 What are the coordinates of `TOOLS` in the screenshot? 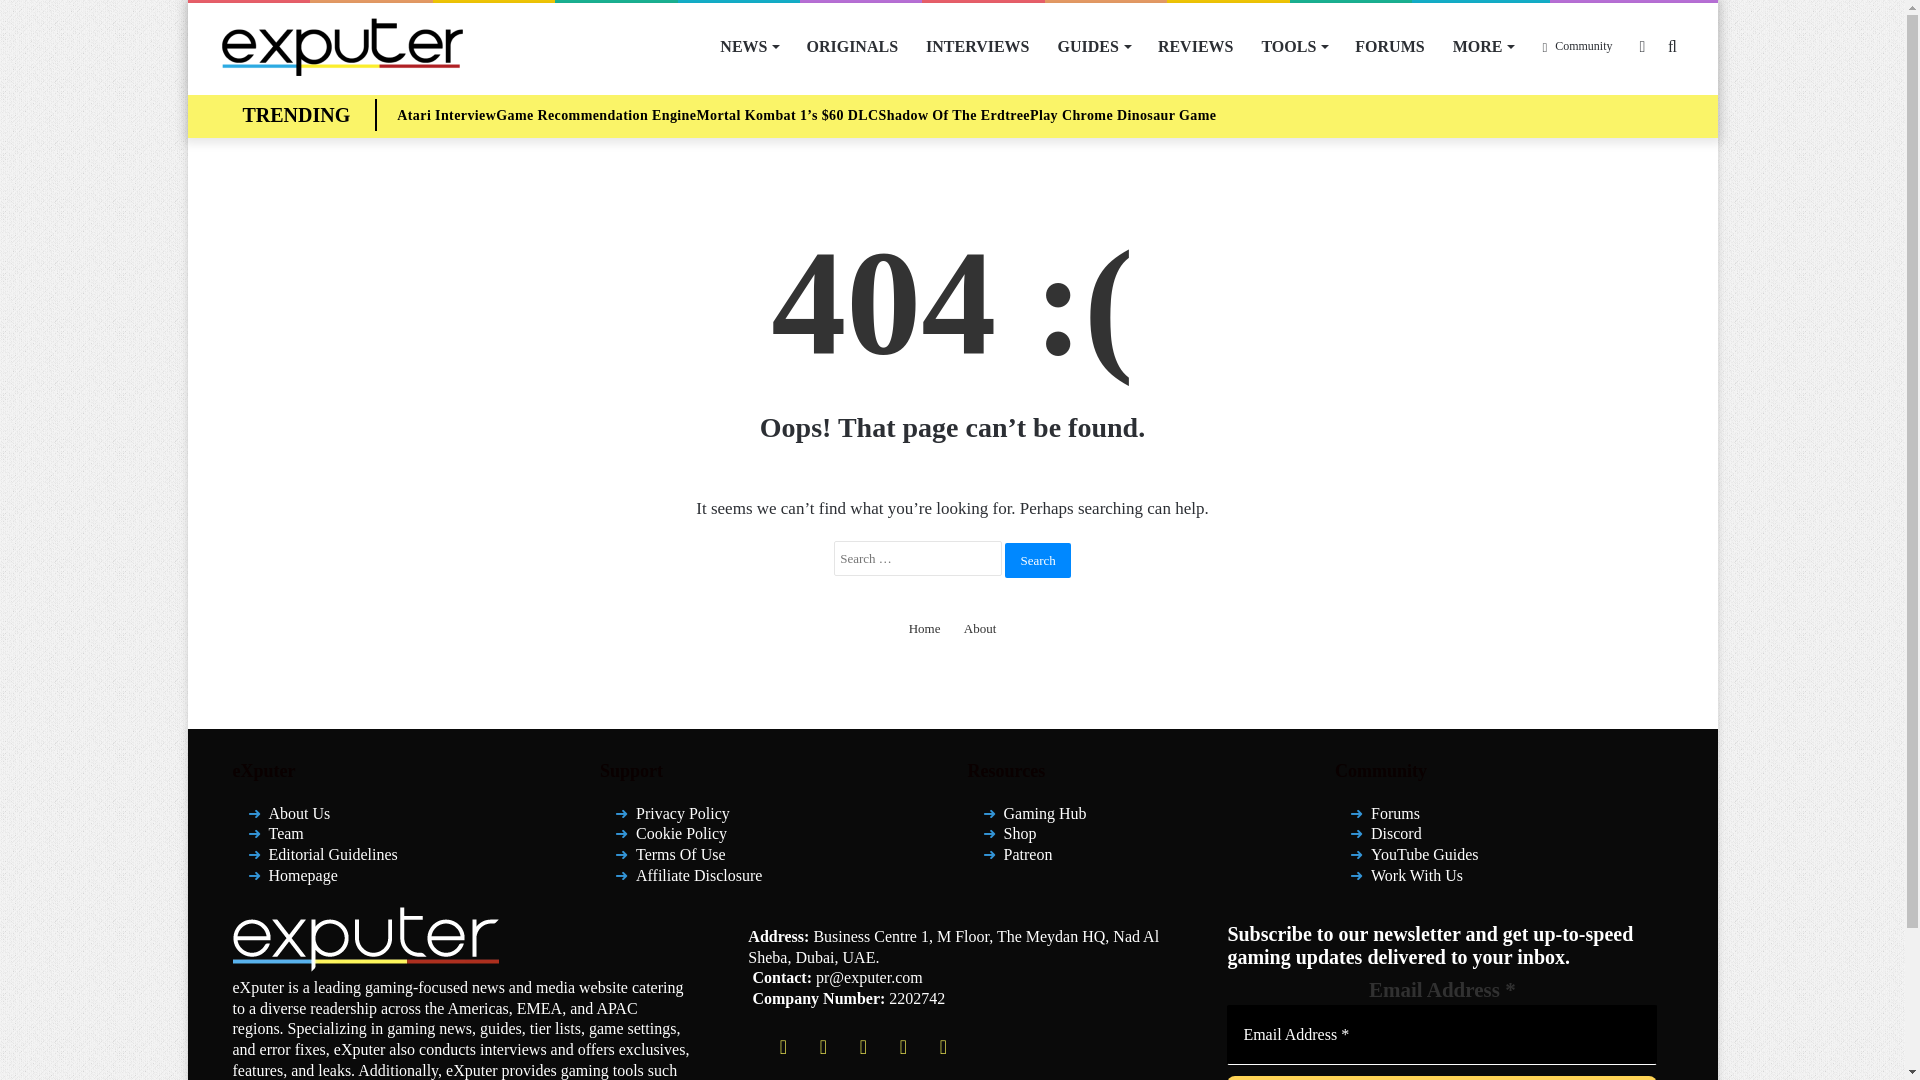 It's located at (1293, 46).